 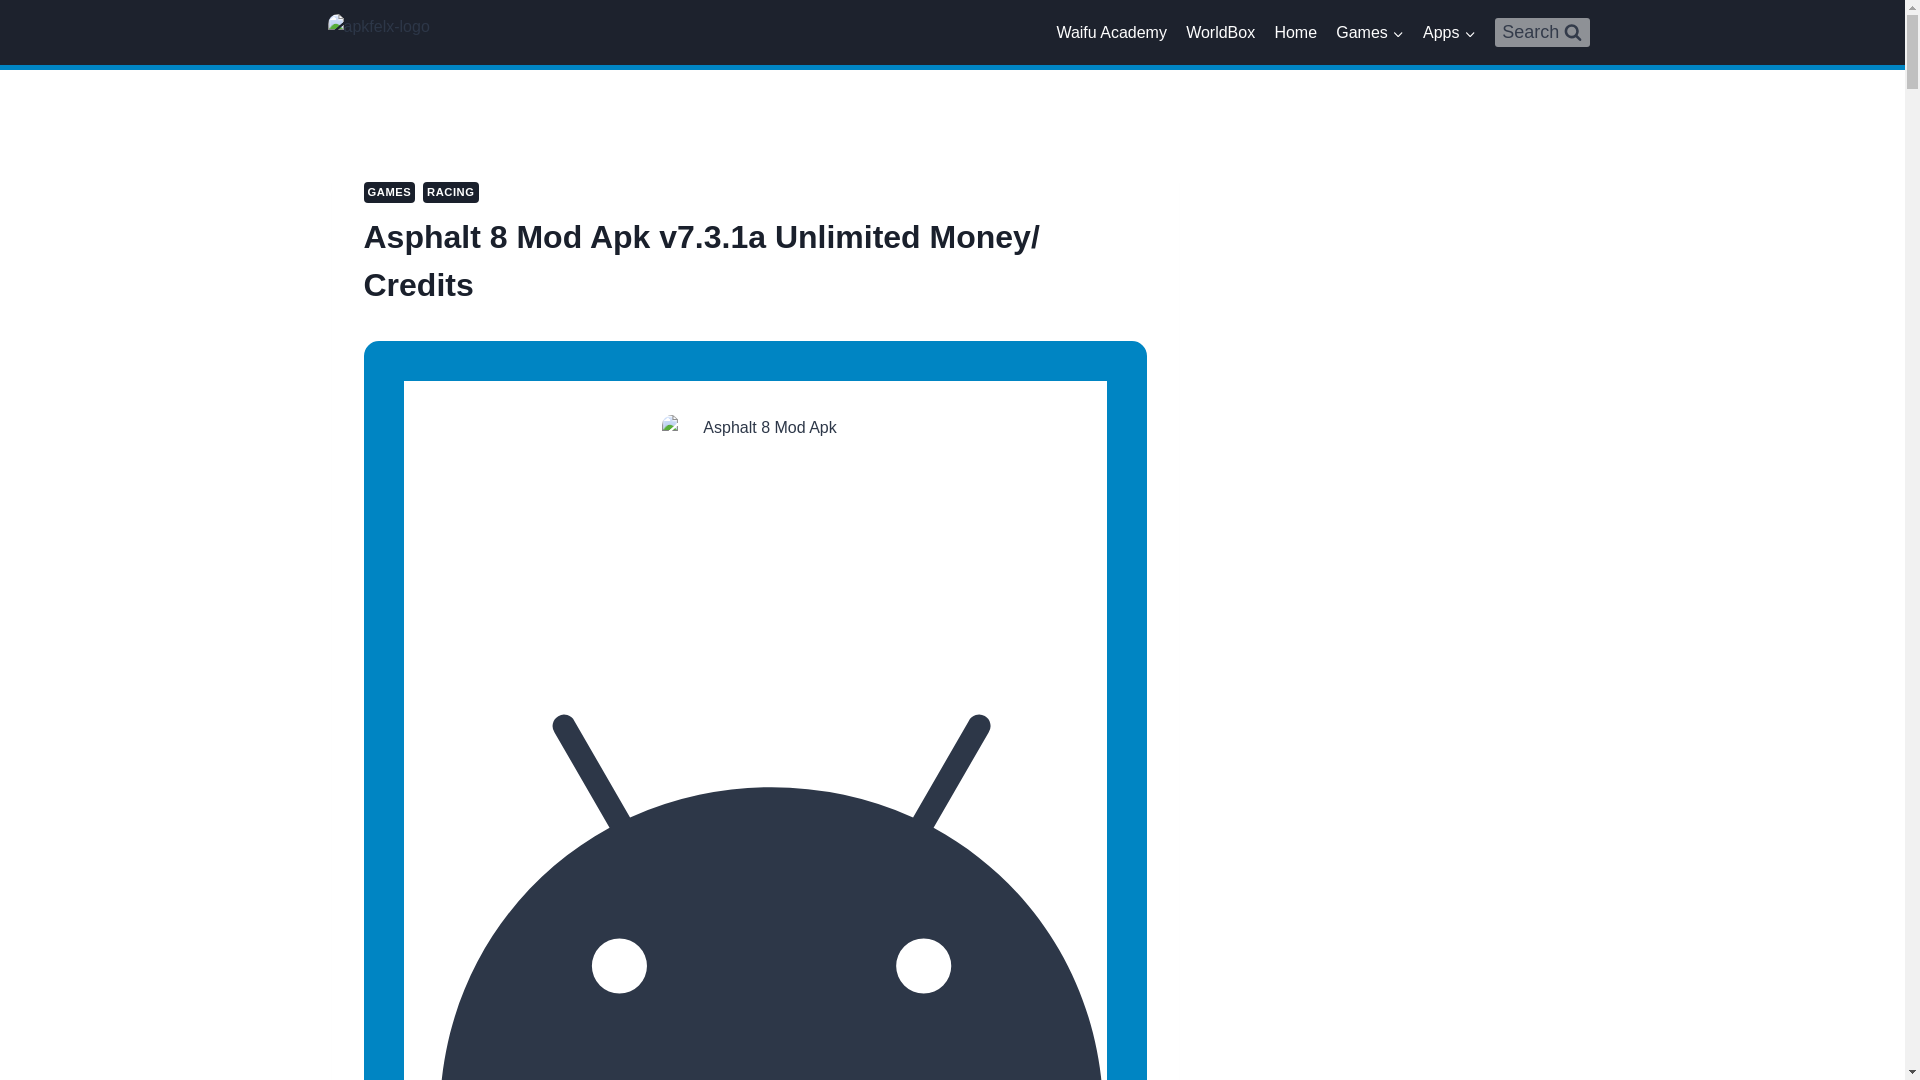 I want to click on GAMES, so click(x=390, y=192).